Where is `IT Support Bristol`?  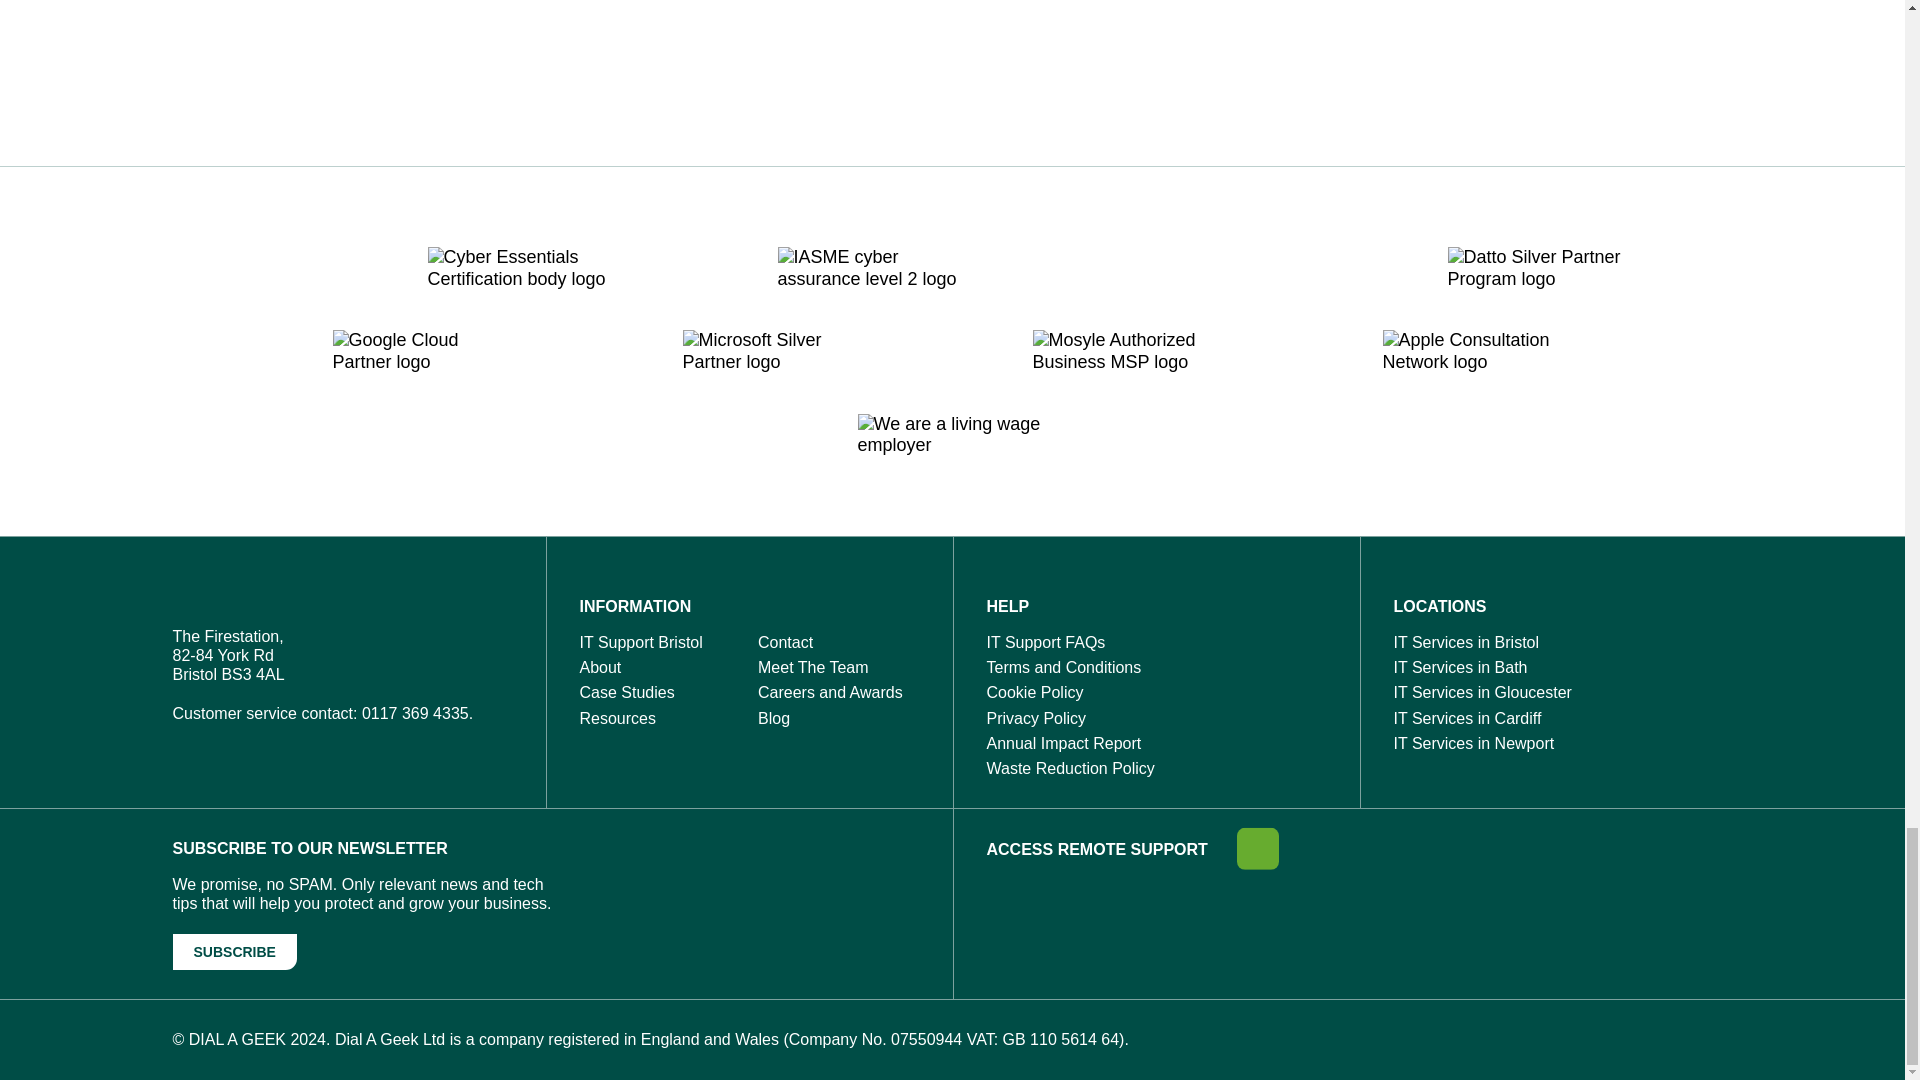 IT Support Bristol is located at coordinates (640, 642).